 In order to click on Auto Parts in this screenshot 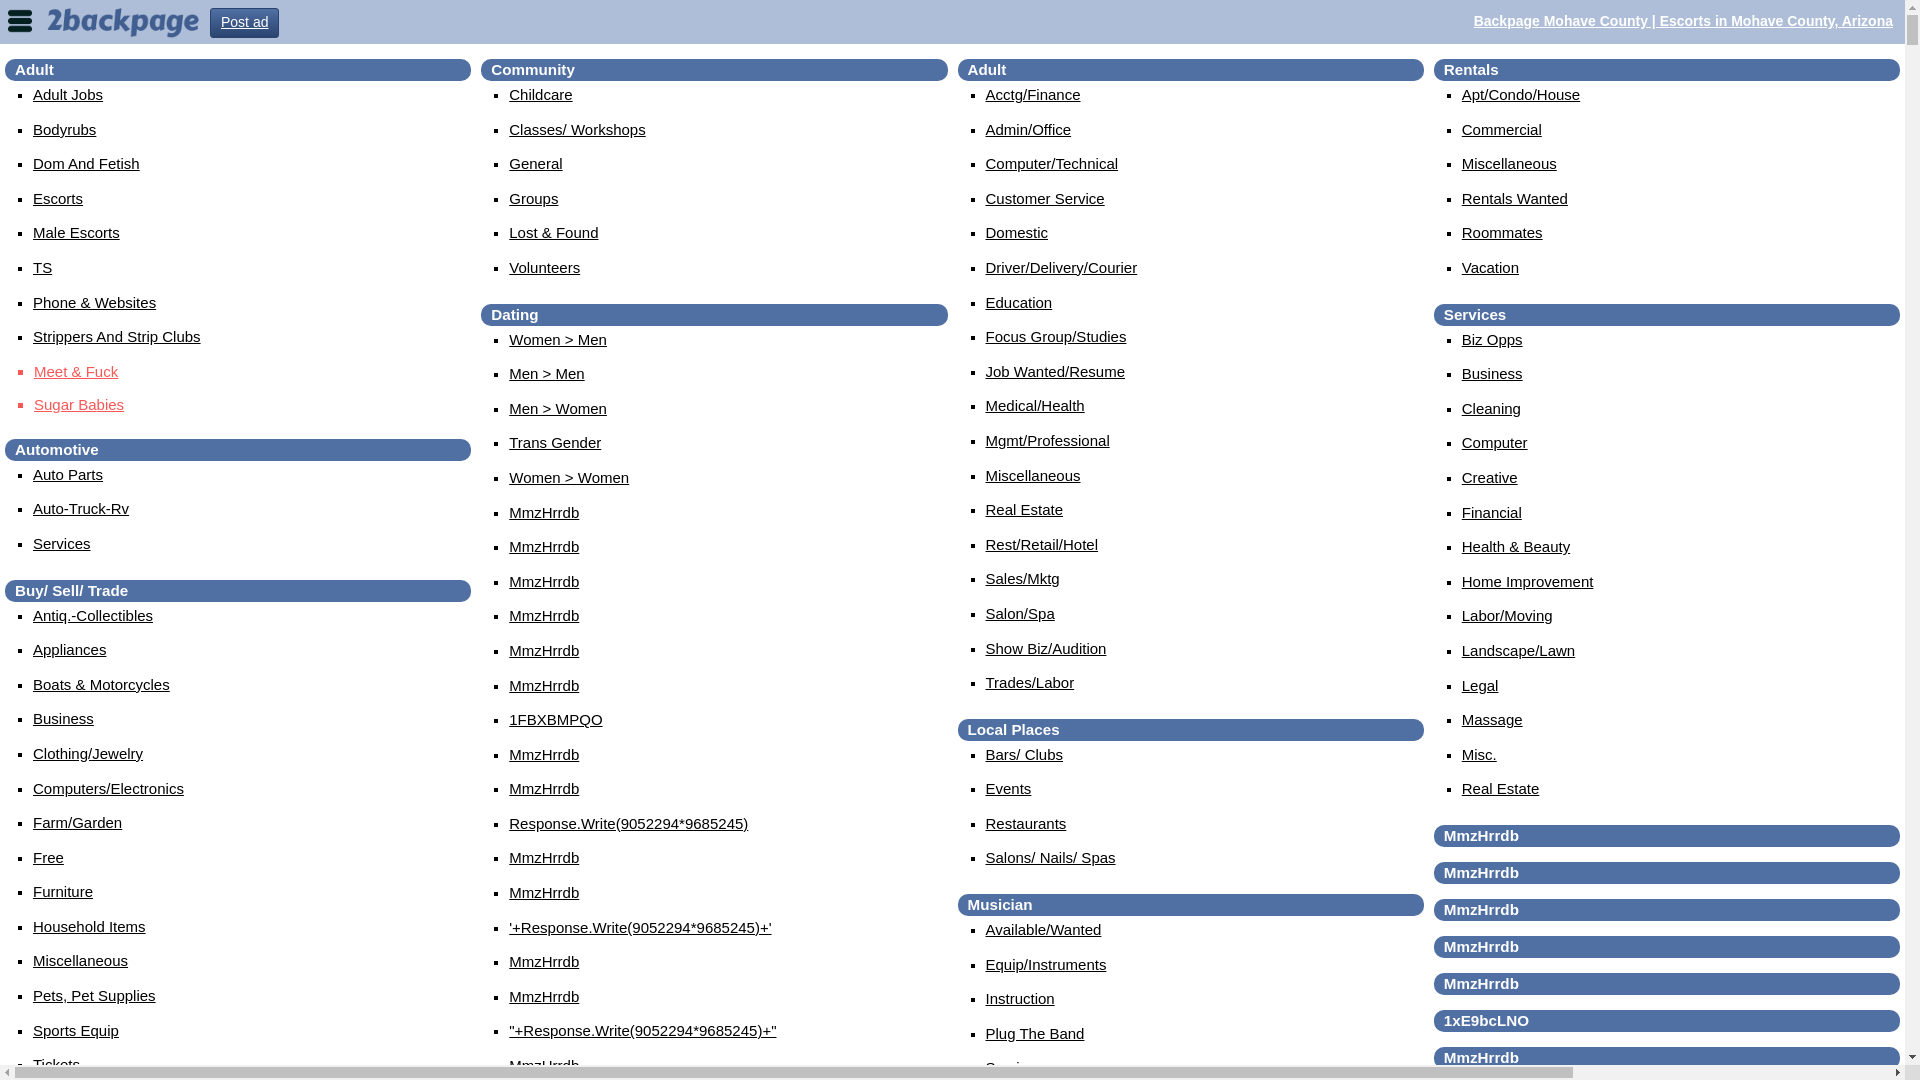, I will do `click(68, 474)`.